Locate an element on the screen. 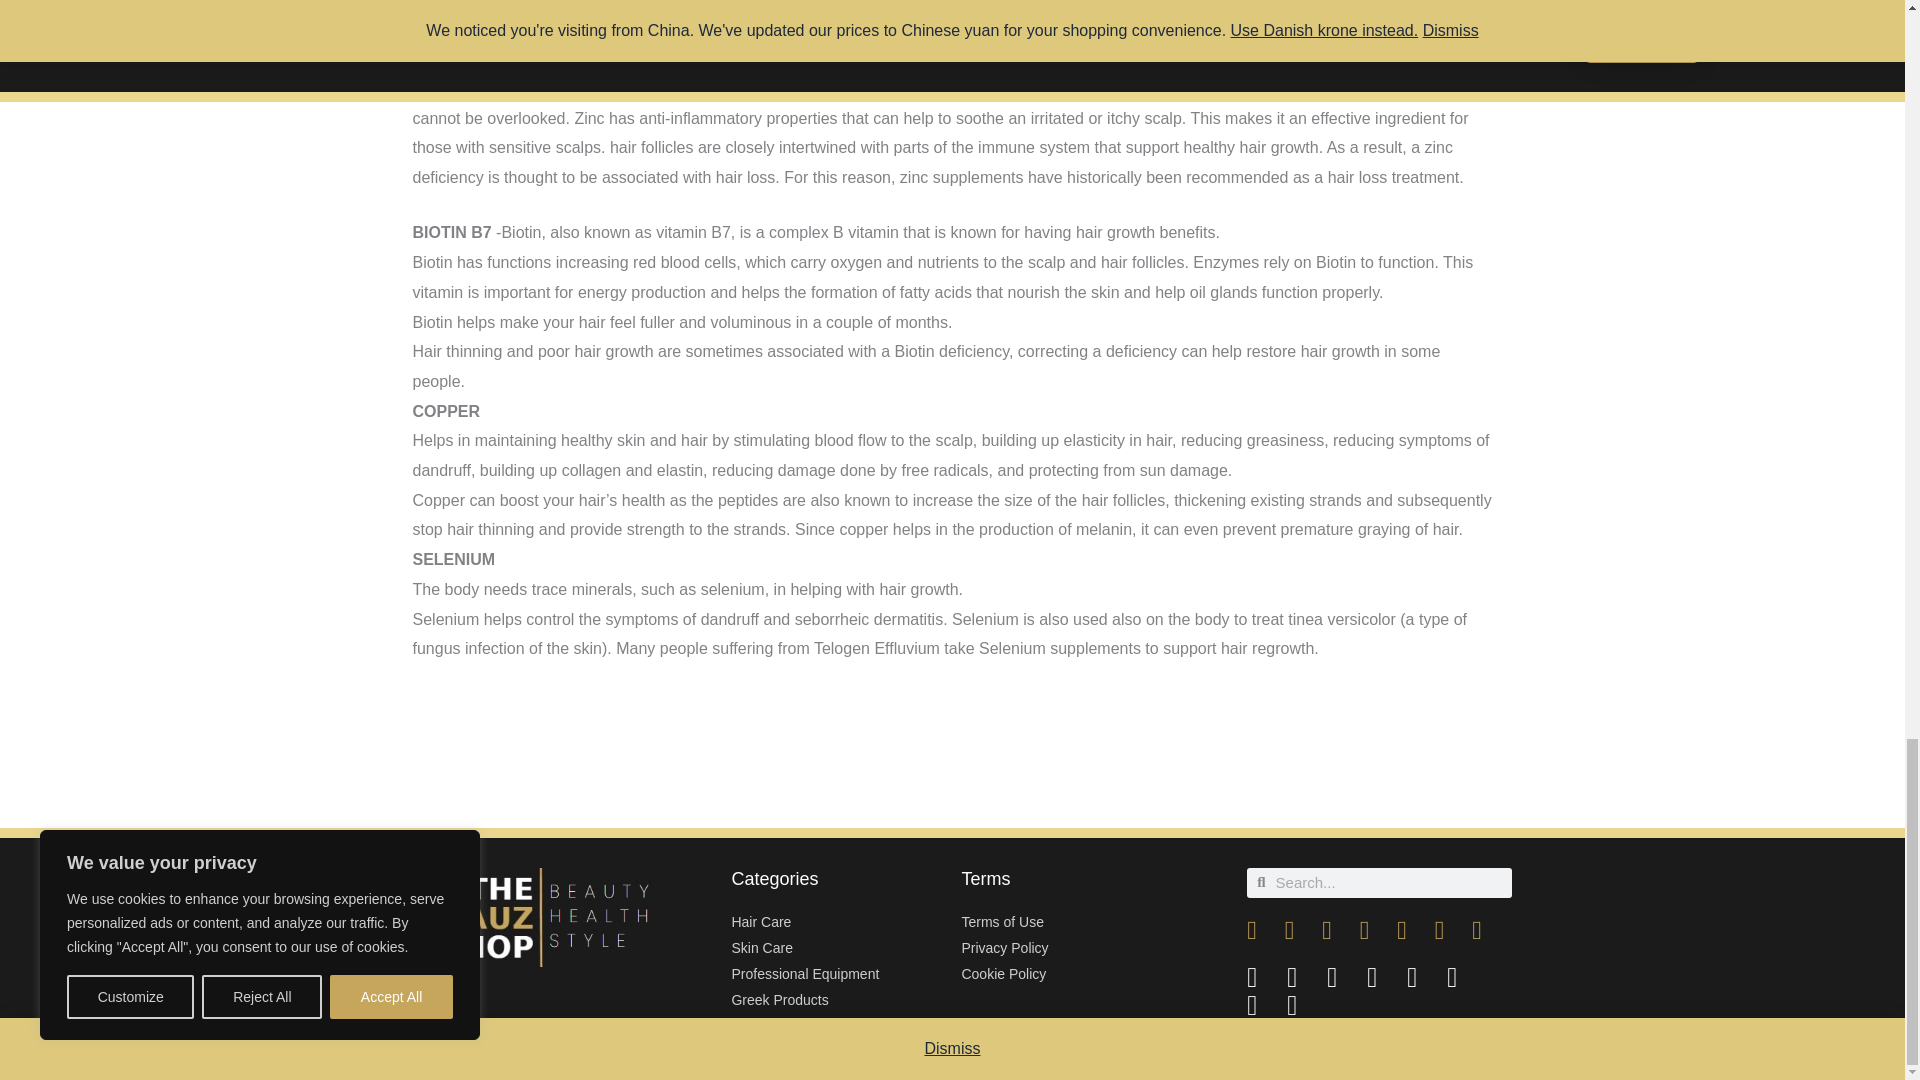 The width and height of the screenshot is (1920, 1080). theauzshop-logo-slogan2 is located at coordinates (546, 917).